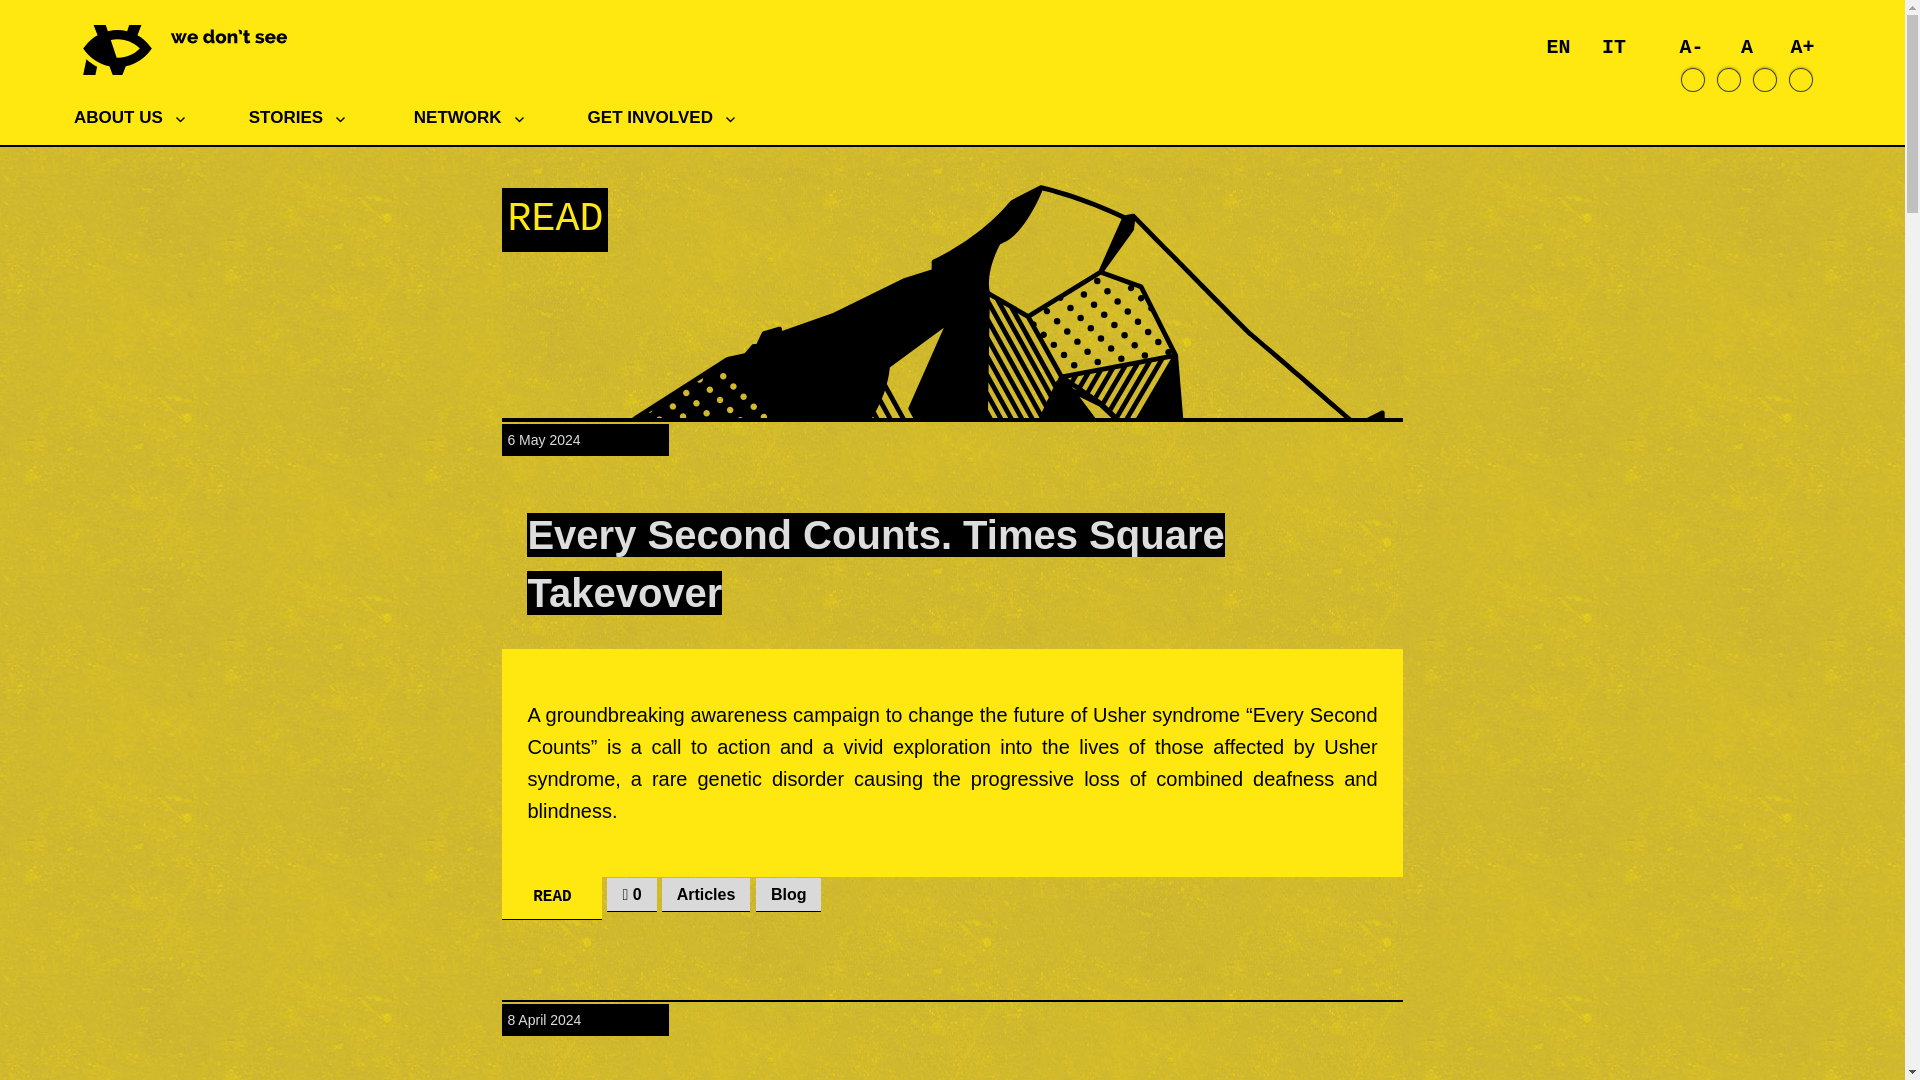 The width and height of the screenshot is (1920, 1080). What do you see at coordinates (476, 118) in the screenshot?
I see `NETWORK` at bounding box center [476, 118].